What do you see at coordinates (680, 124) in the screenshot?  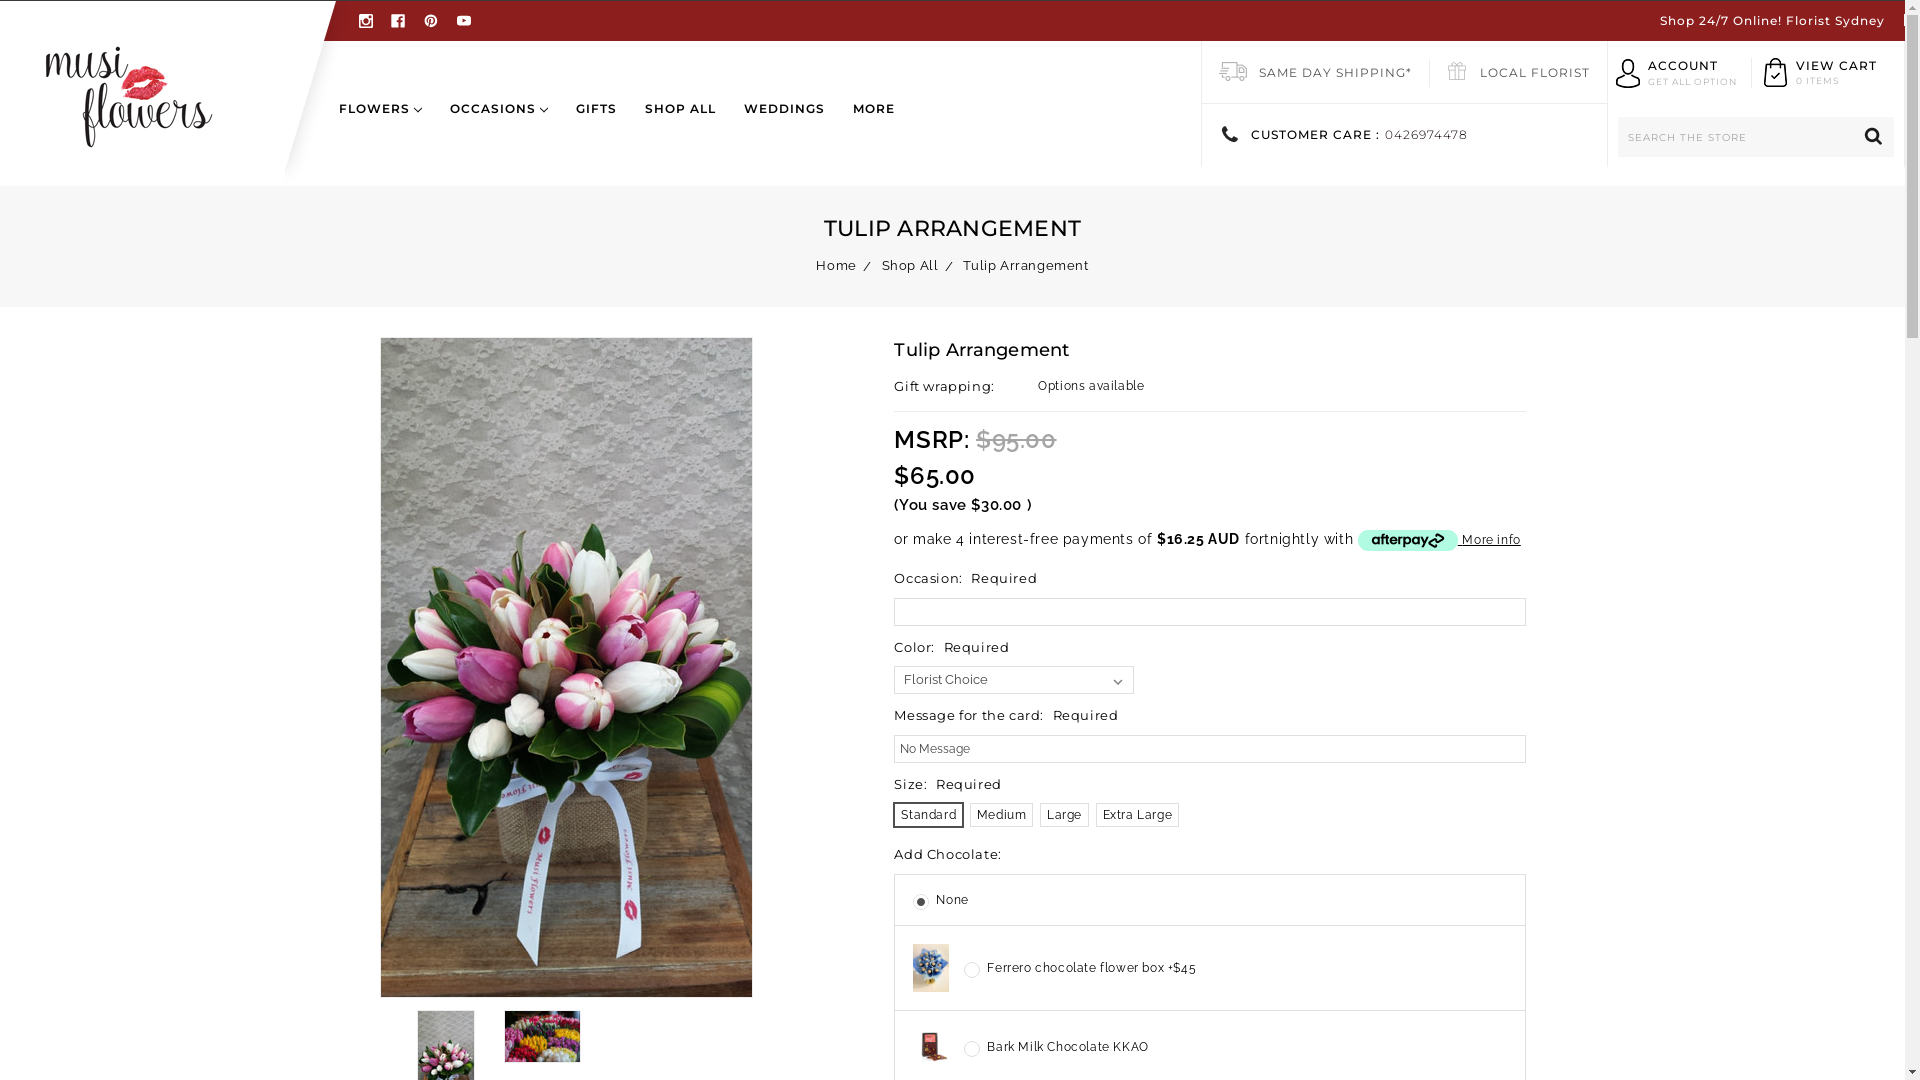 I see `SHOP ALL` at bounding box center [680, 124].